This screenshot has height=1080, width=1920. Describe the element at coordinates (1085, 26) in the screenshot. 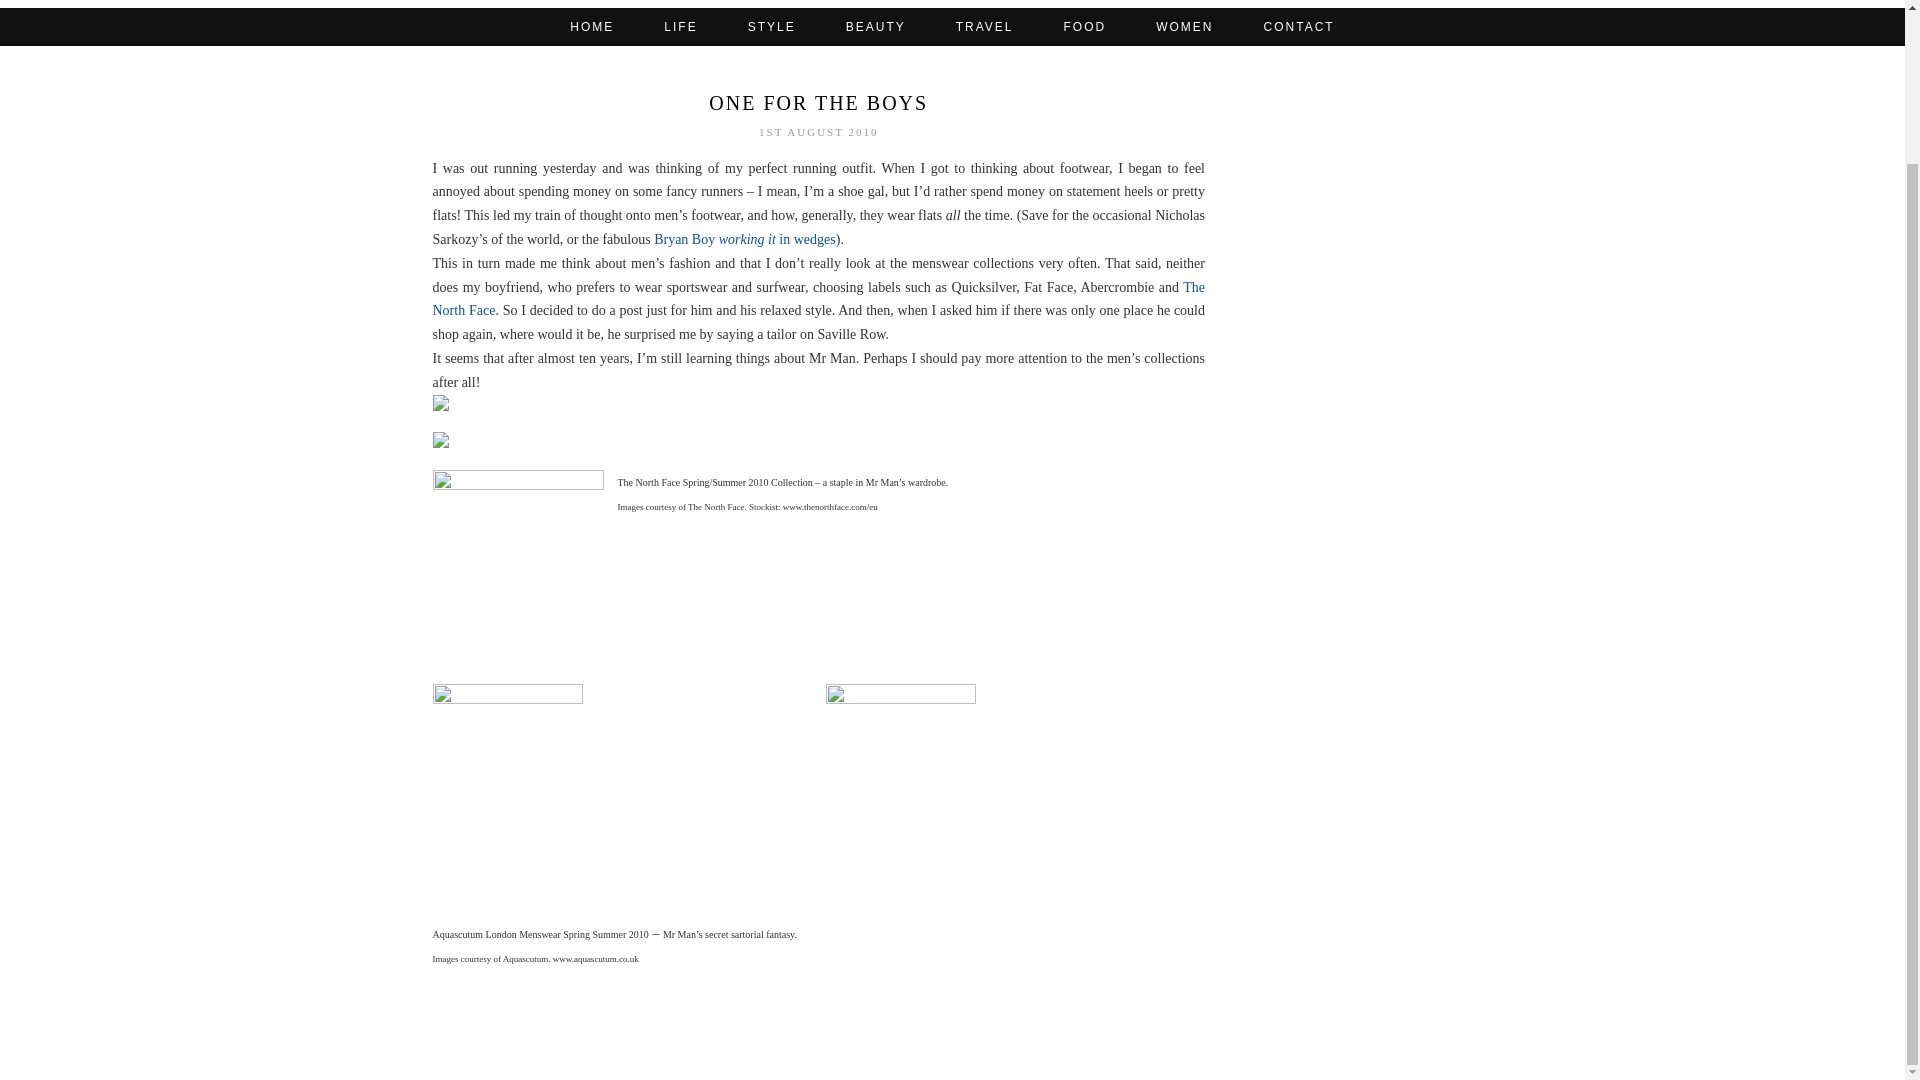

I see `FOOD` at that location.